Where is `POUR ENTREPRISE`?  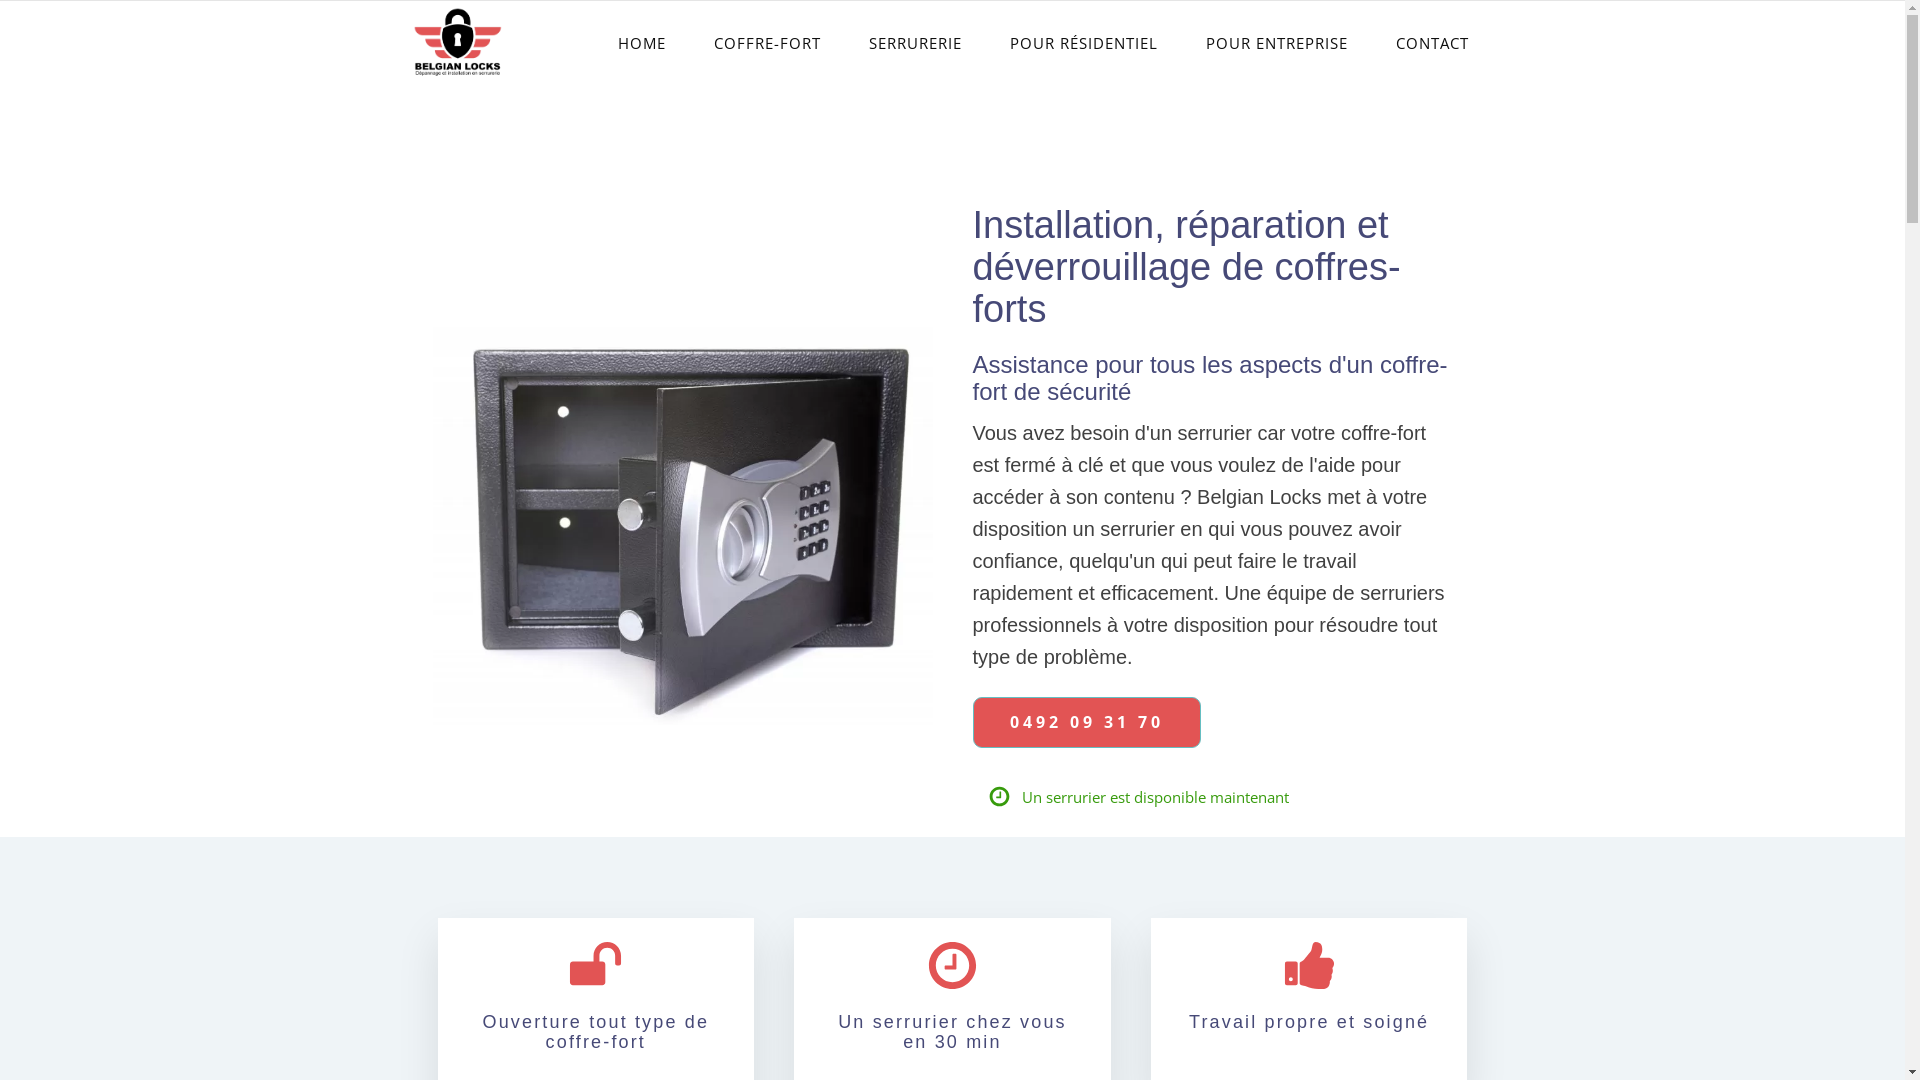
POUR ENTREPRISE is located at coordinates (1277, 43).